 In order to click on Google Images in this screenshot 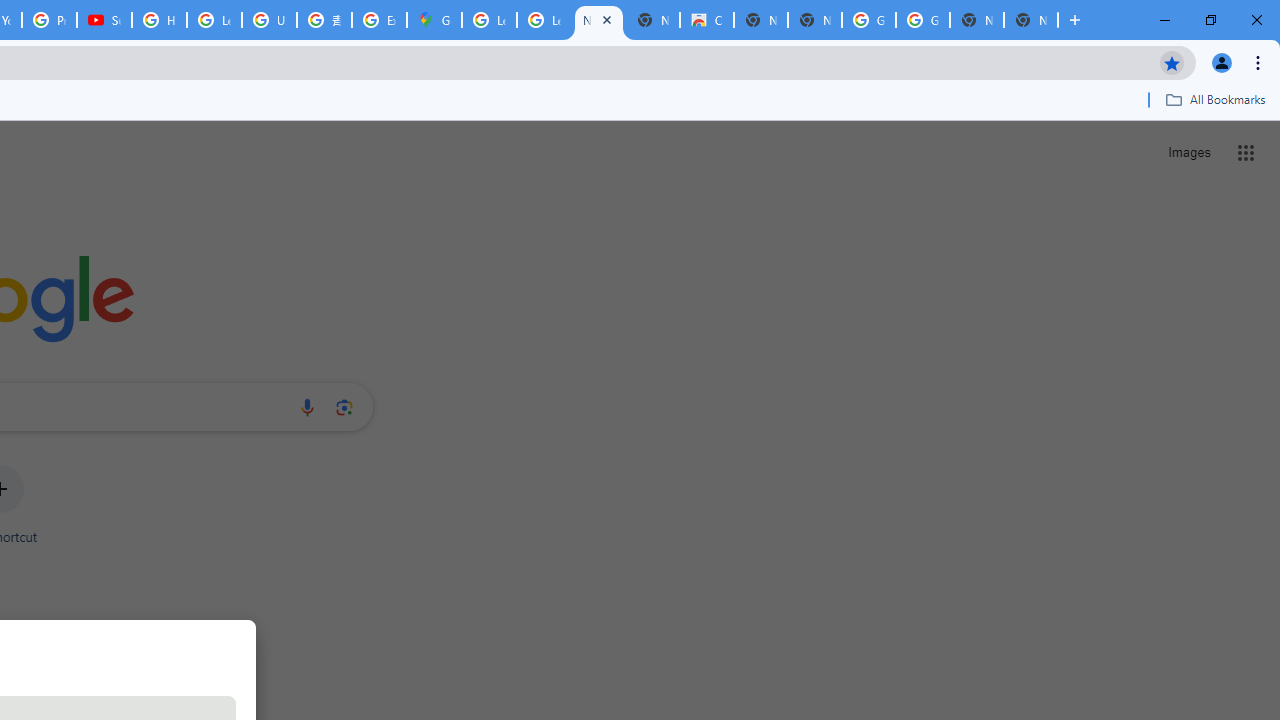, I will do `click(922, 20)`.